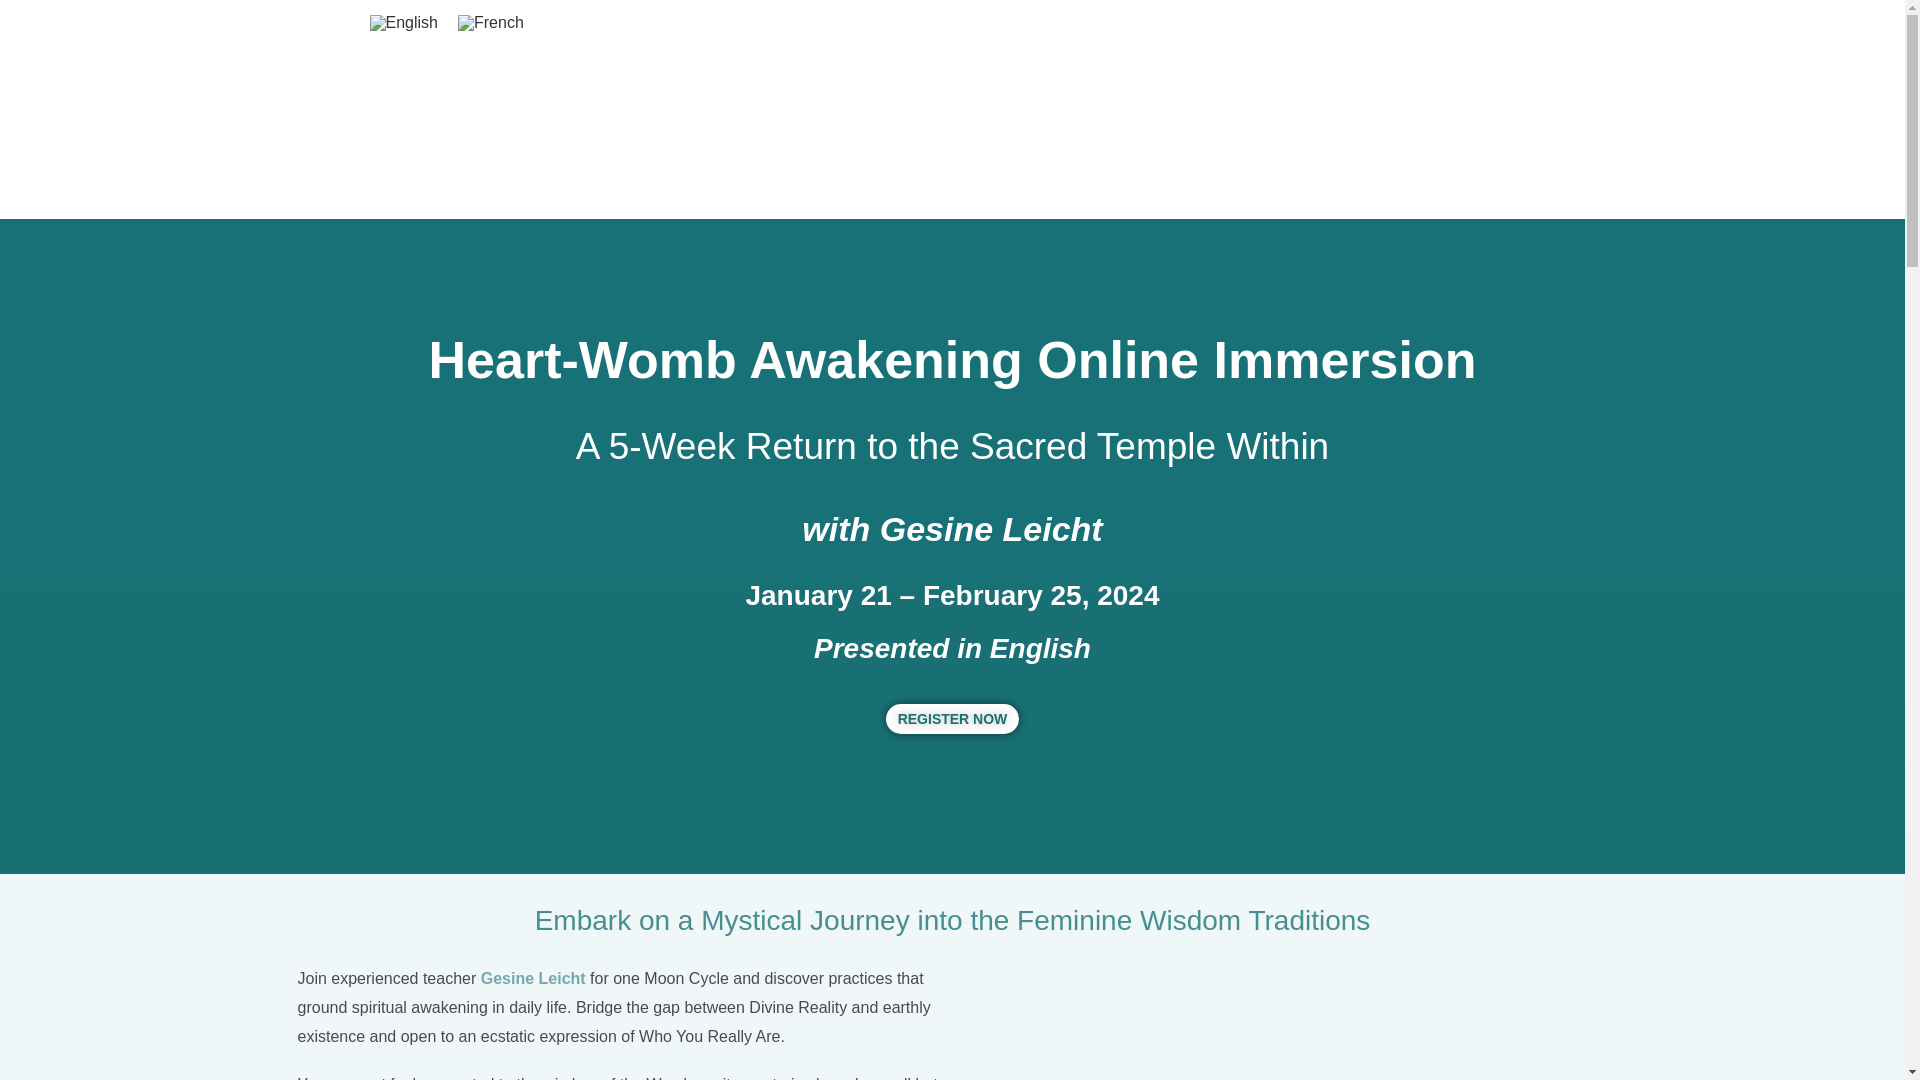 The height and width of the screenshot is (1080, 1920). I want to click on Login, so click(1490, 22).